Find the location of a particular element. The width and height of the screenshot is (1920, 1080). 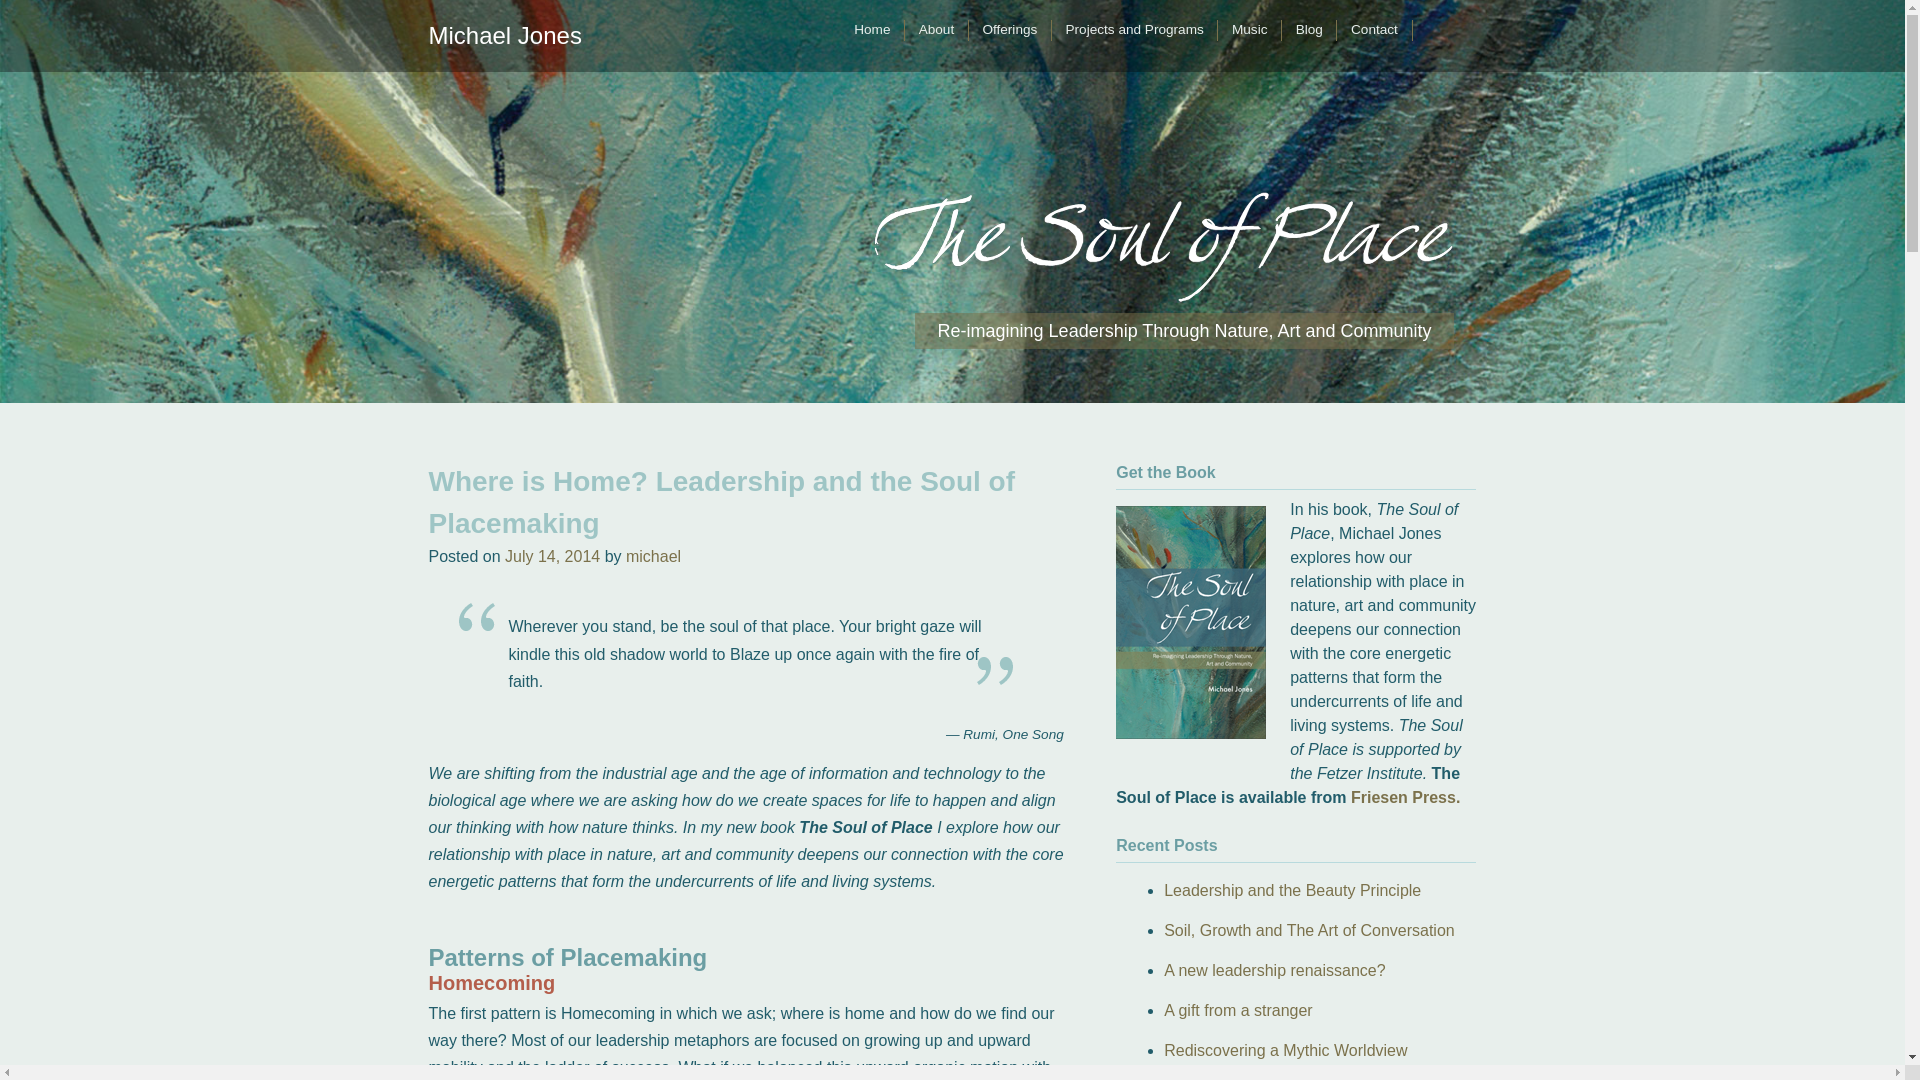

michael is located at coordinates (653, 556).